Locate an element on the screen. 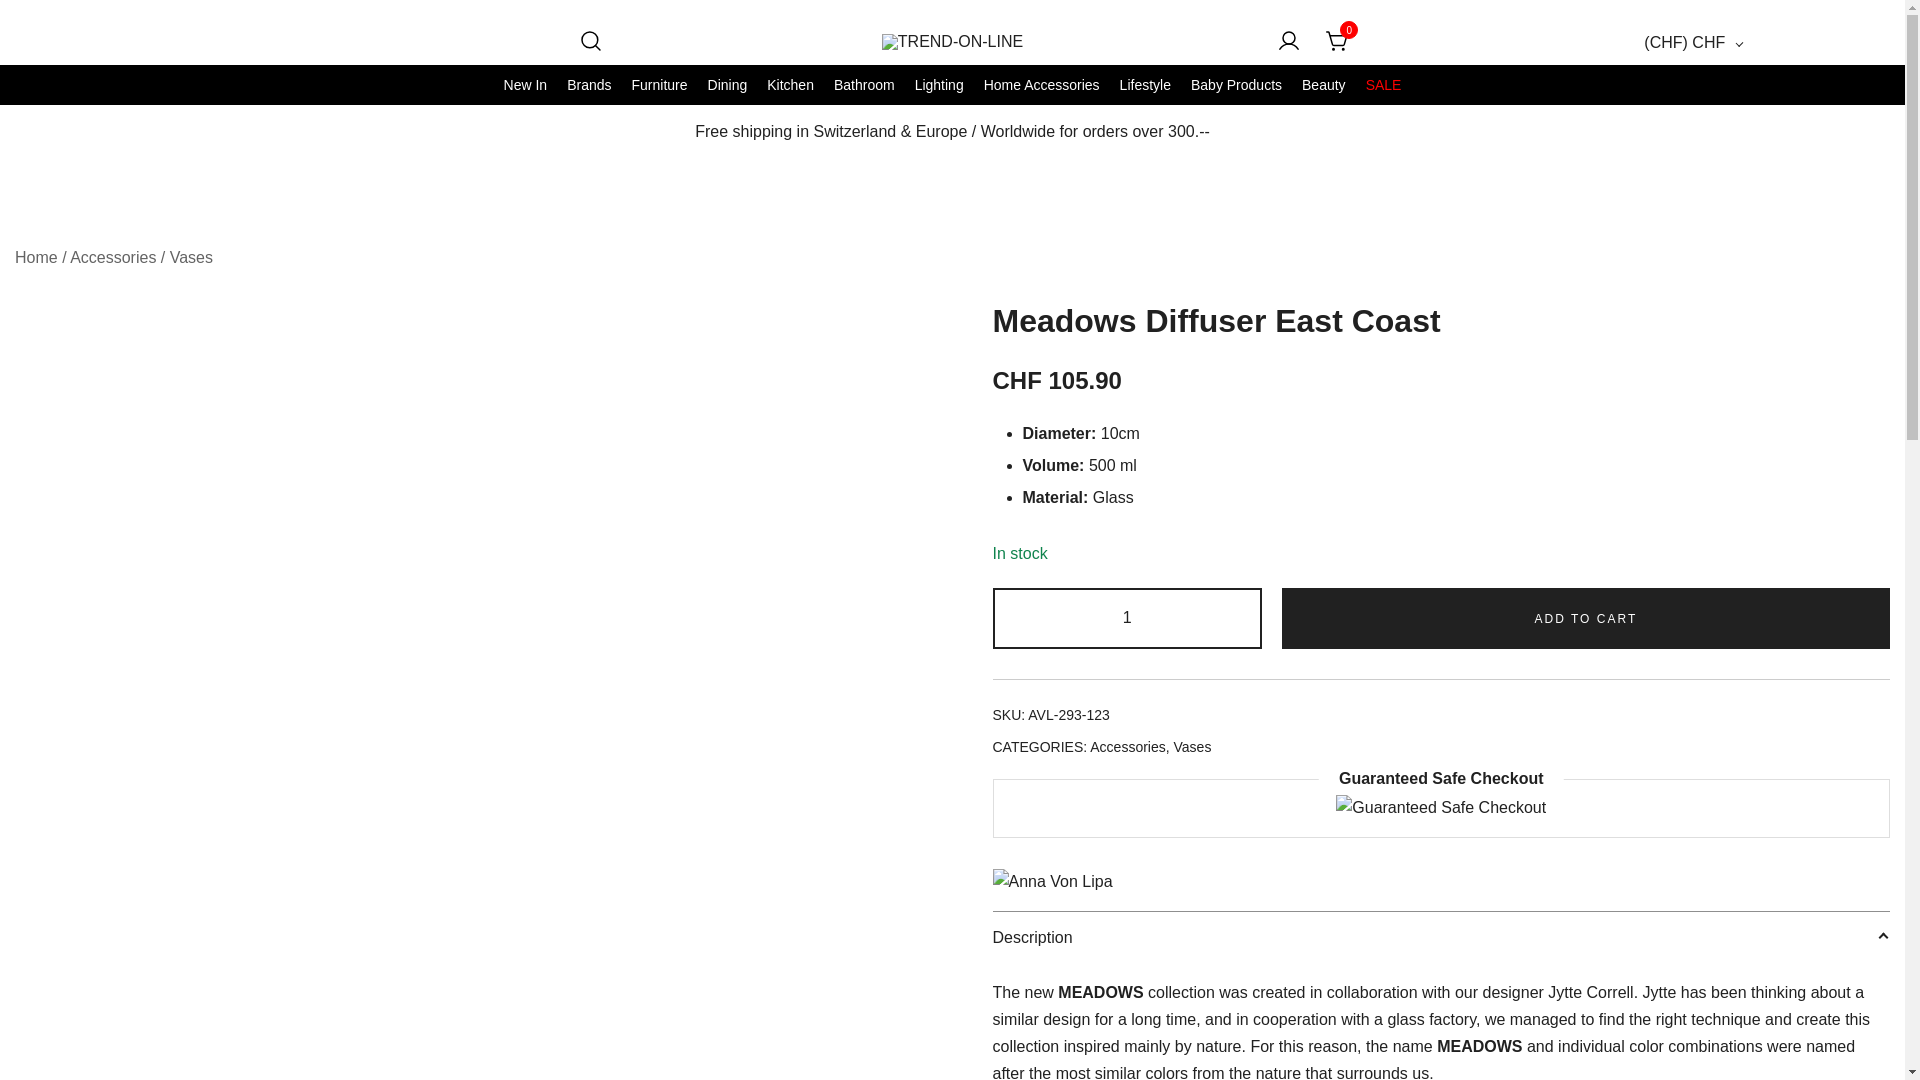 This screenshot has width=1920, height=1080. 1 is located at coordinates (1126, 618).